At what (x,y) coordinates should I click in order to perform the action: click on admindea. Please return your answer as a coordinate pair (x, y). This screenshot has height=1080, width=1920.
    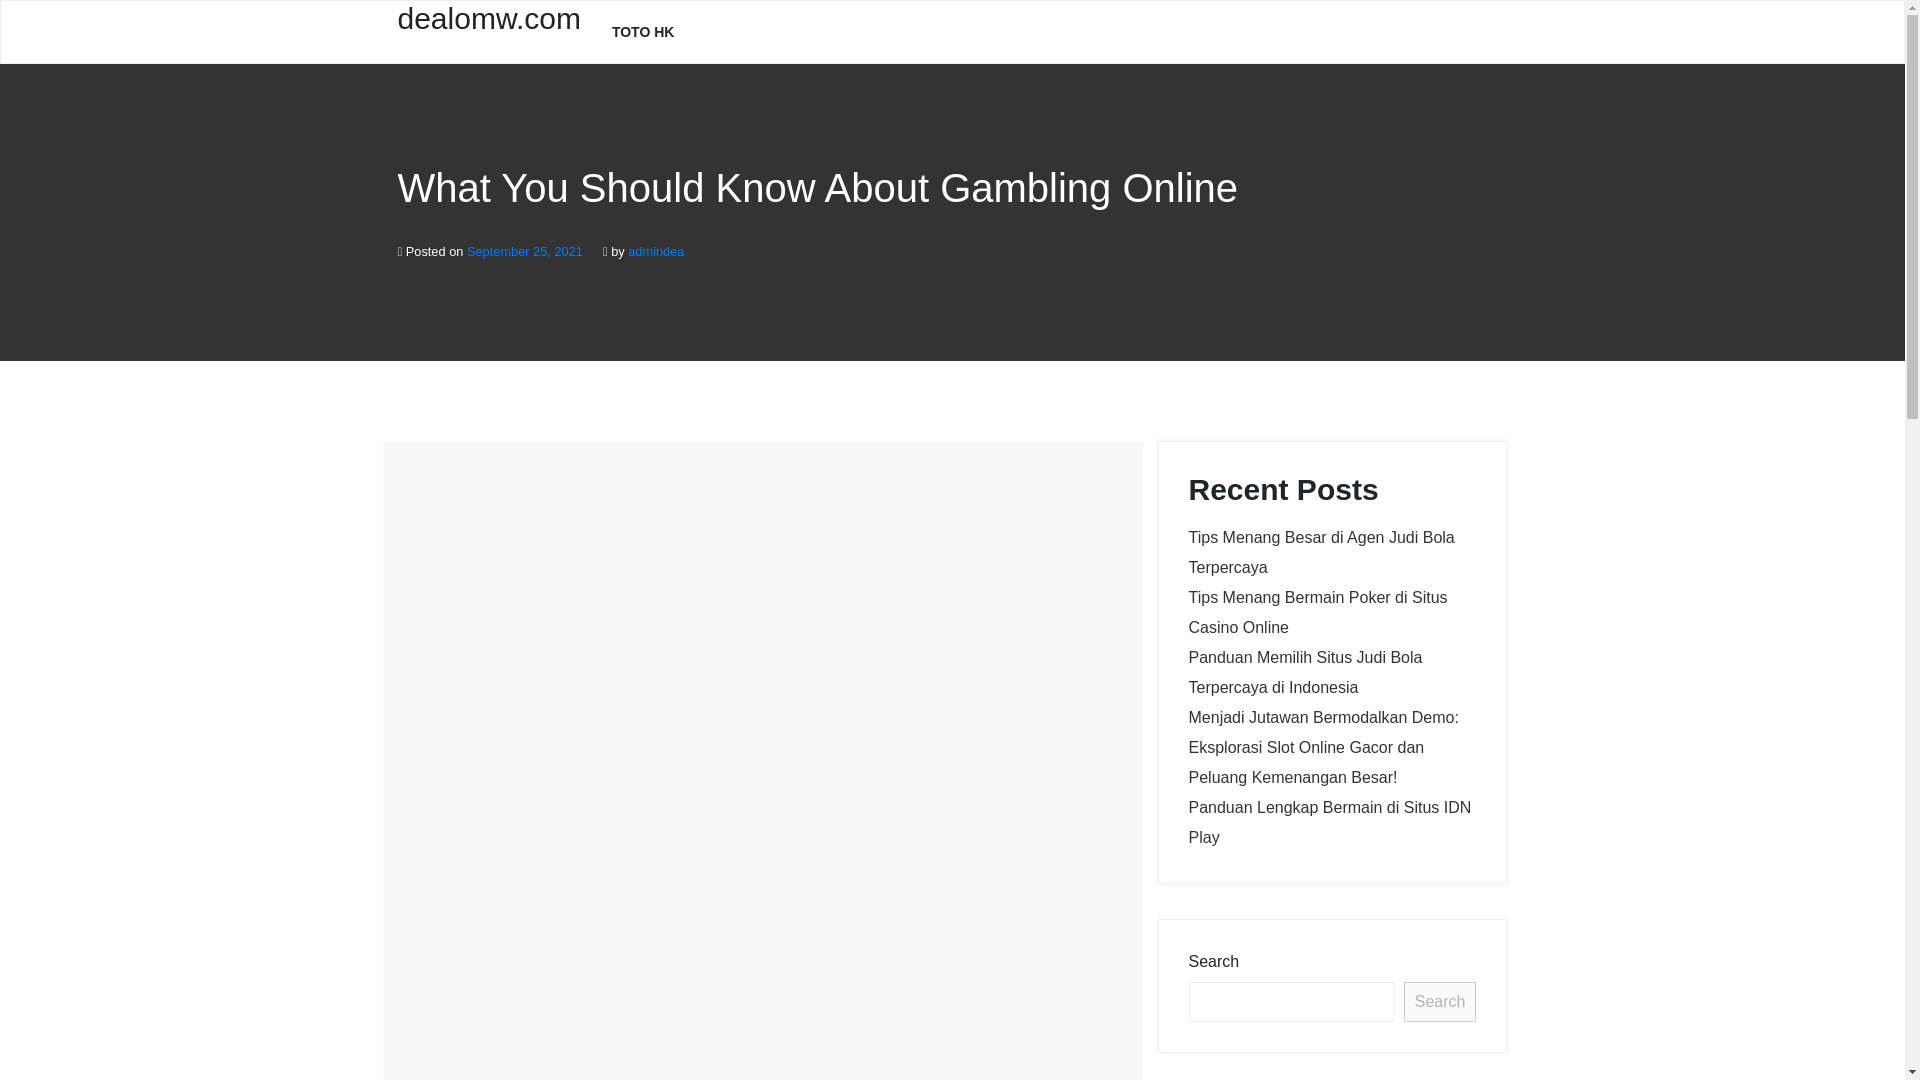
    Looking at the image, I should click on (655, 252).